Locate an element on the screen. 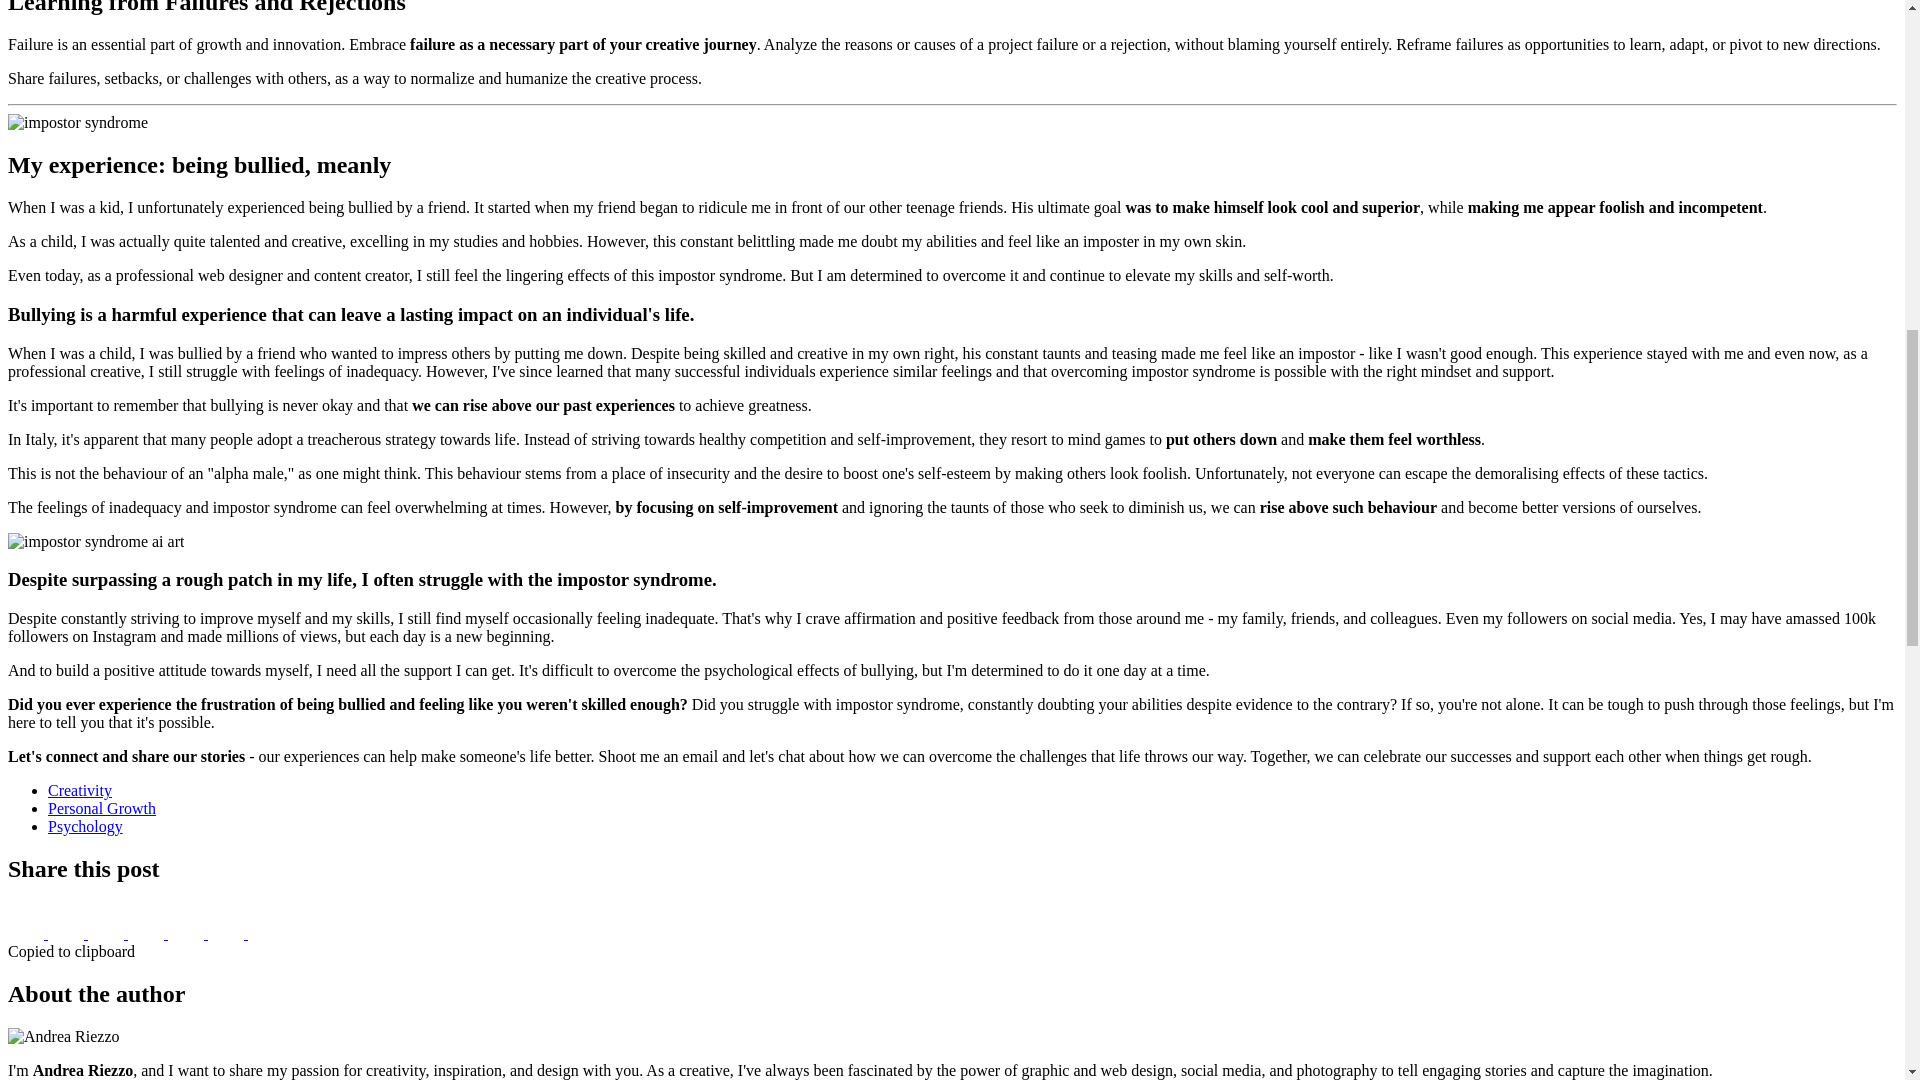  Share to Linkedin is located at coordinates (148, 932).